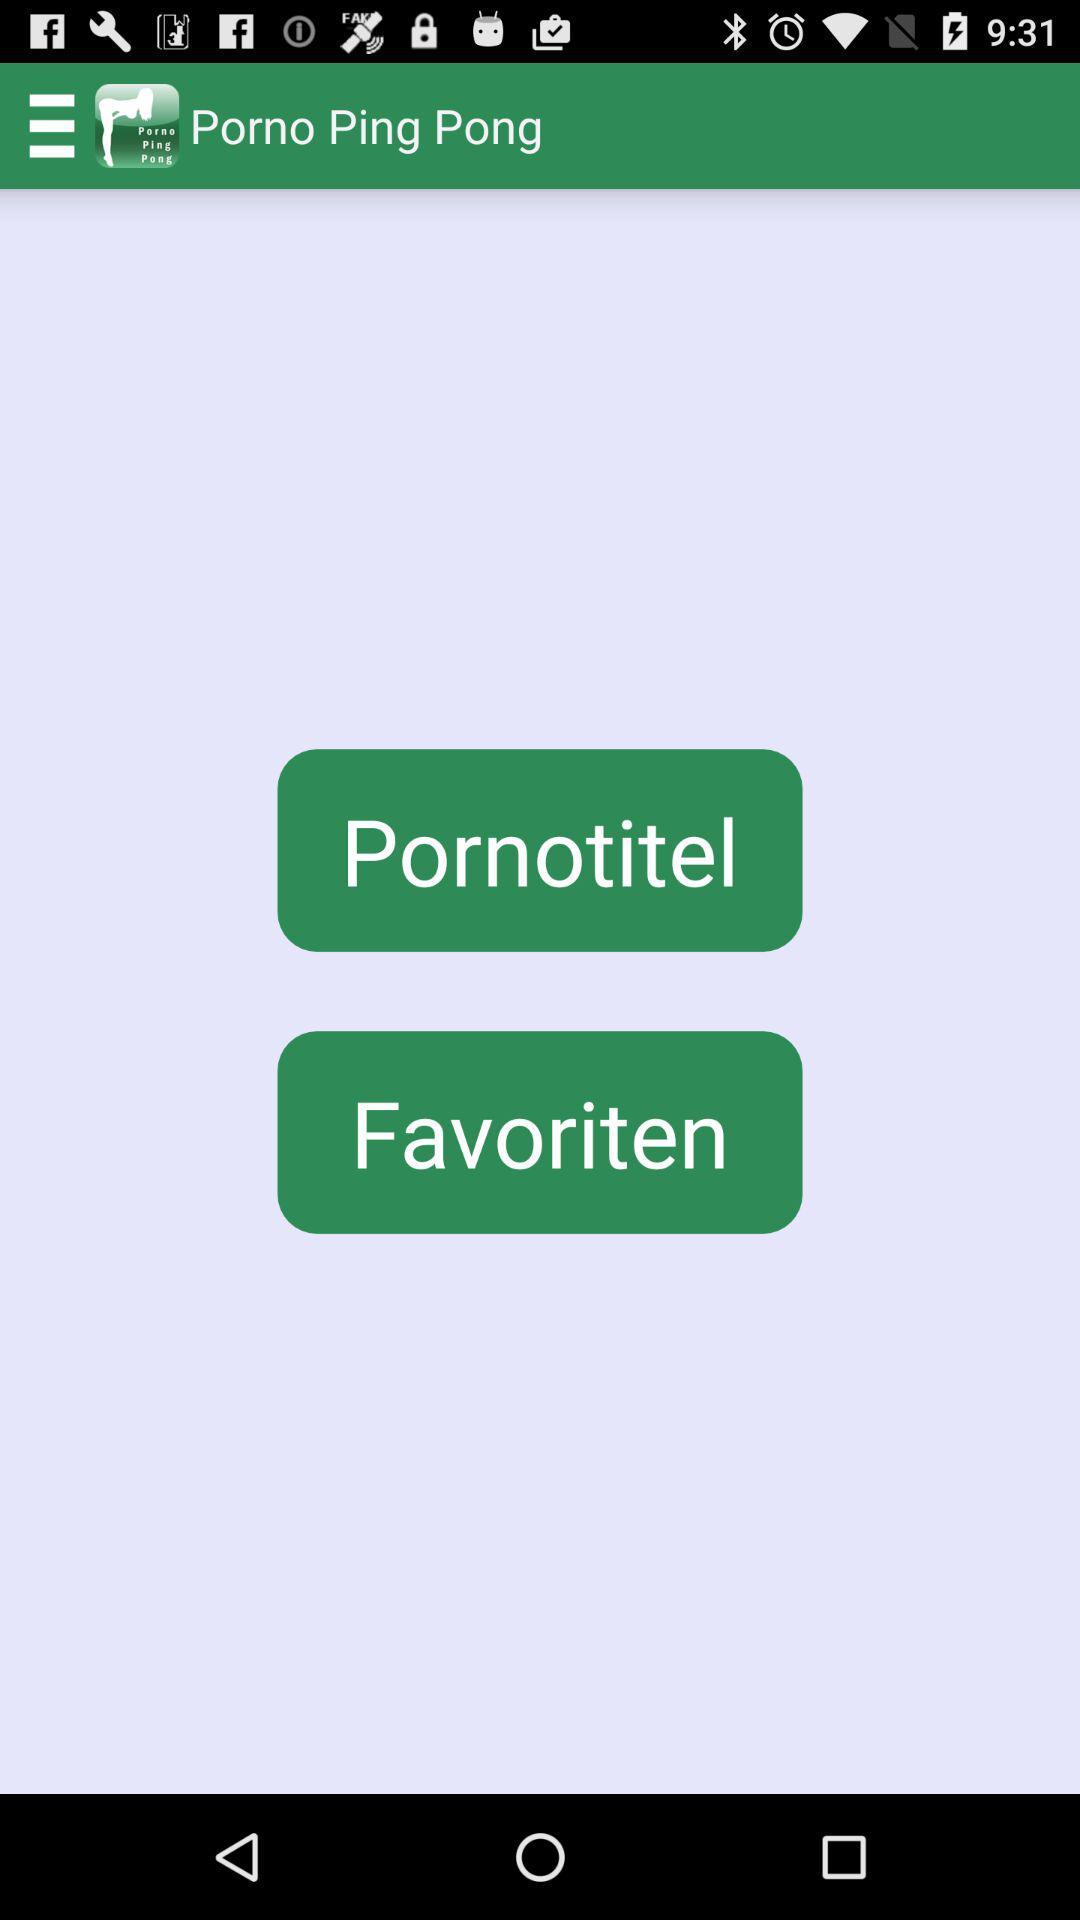  What do you see at coordinates (540, 1132) in the screenshot?
I see `click item below the pornotitel` at bounding box center [540, 1132].